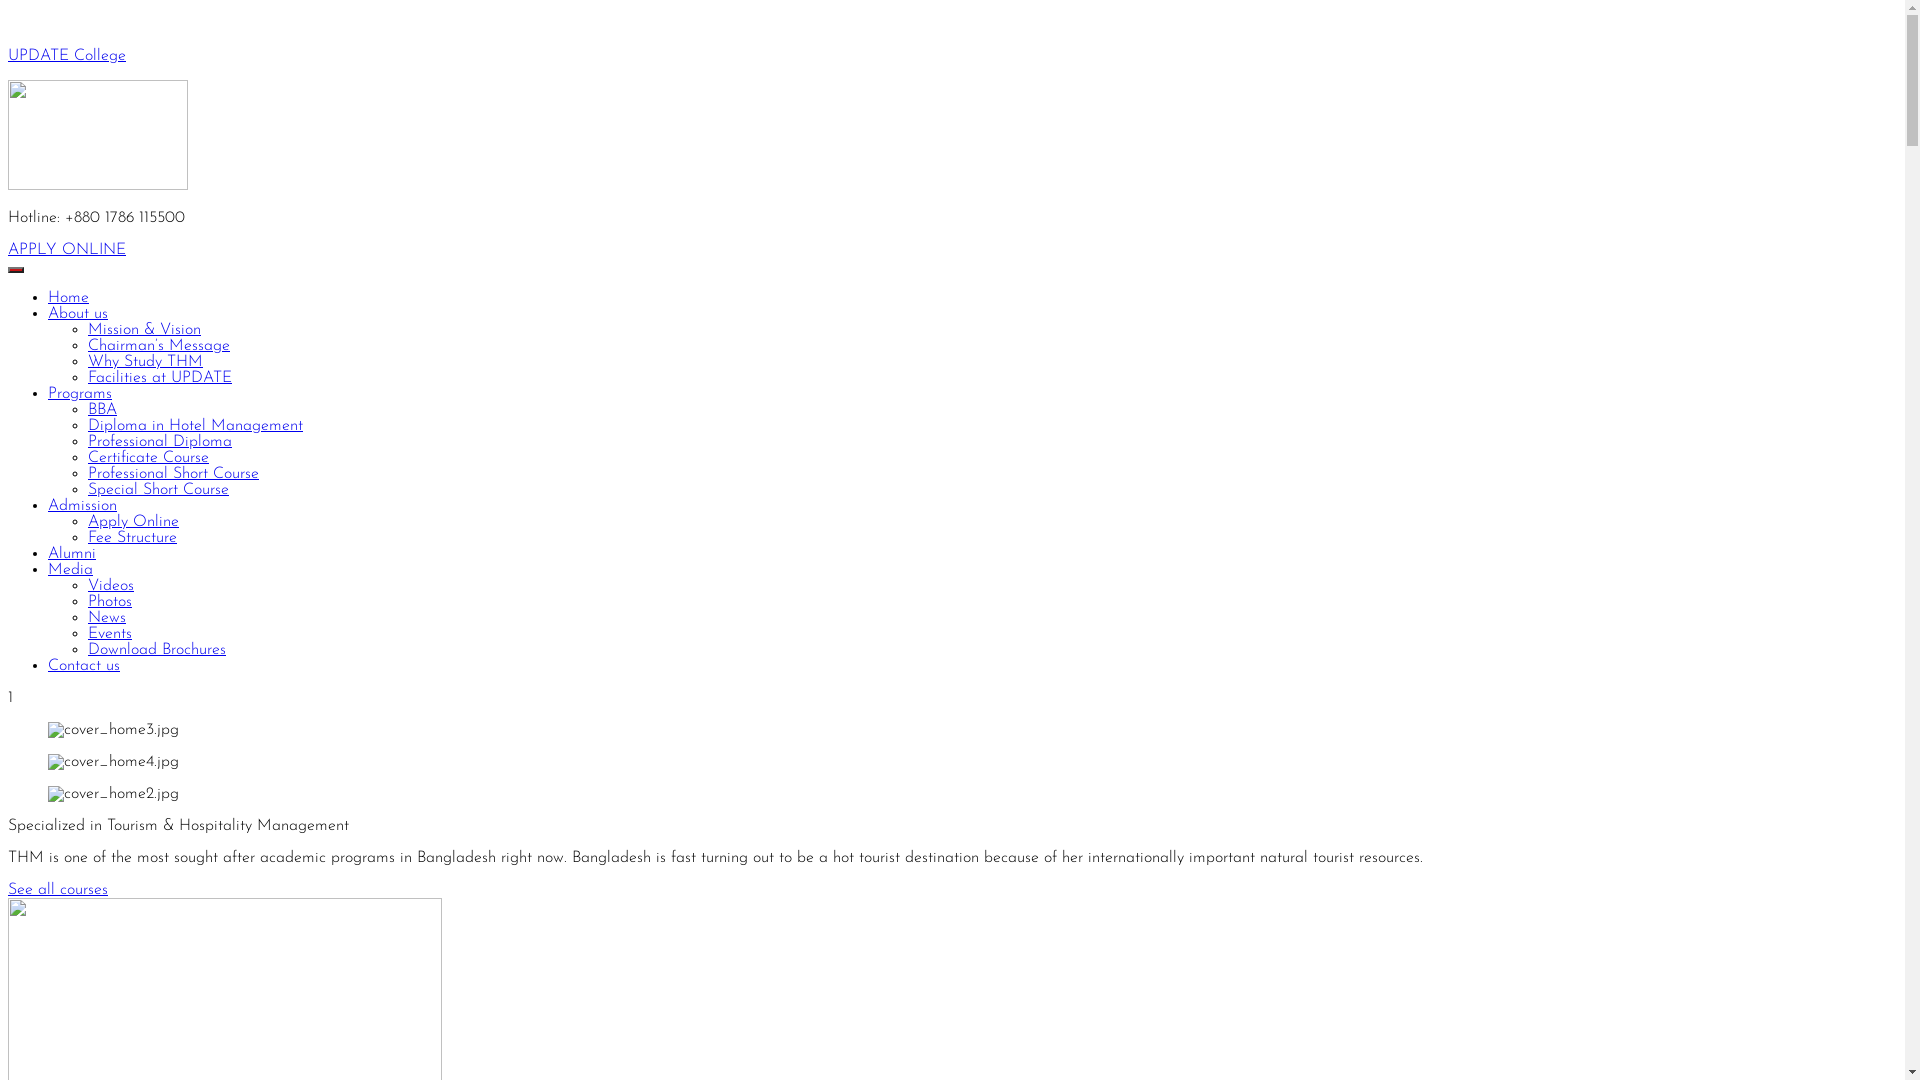 The width and height of the screenshot is (1920, 1080). I want to click on Apply Online, so click(134, 522).